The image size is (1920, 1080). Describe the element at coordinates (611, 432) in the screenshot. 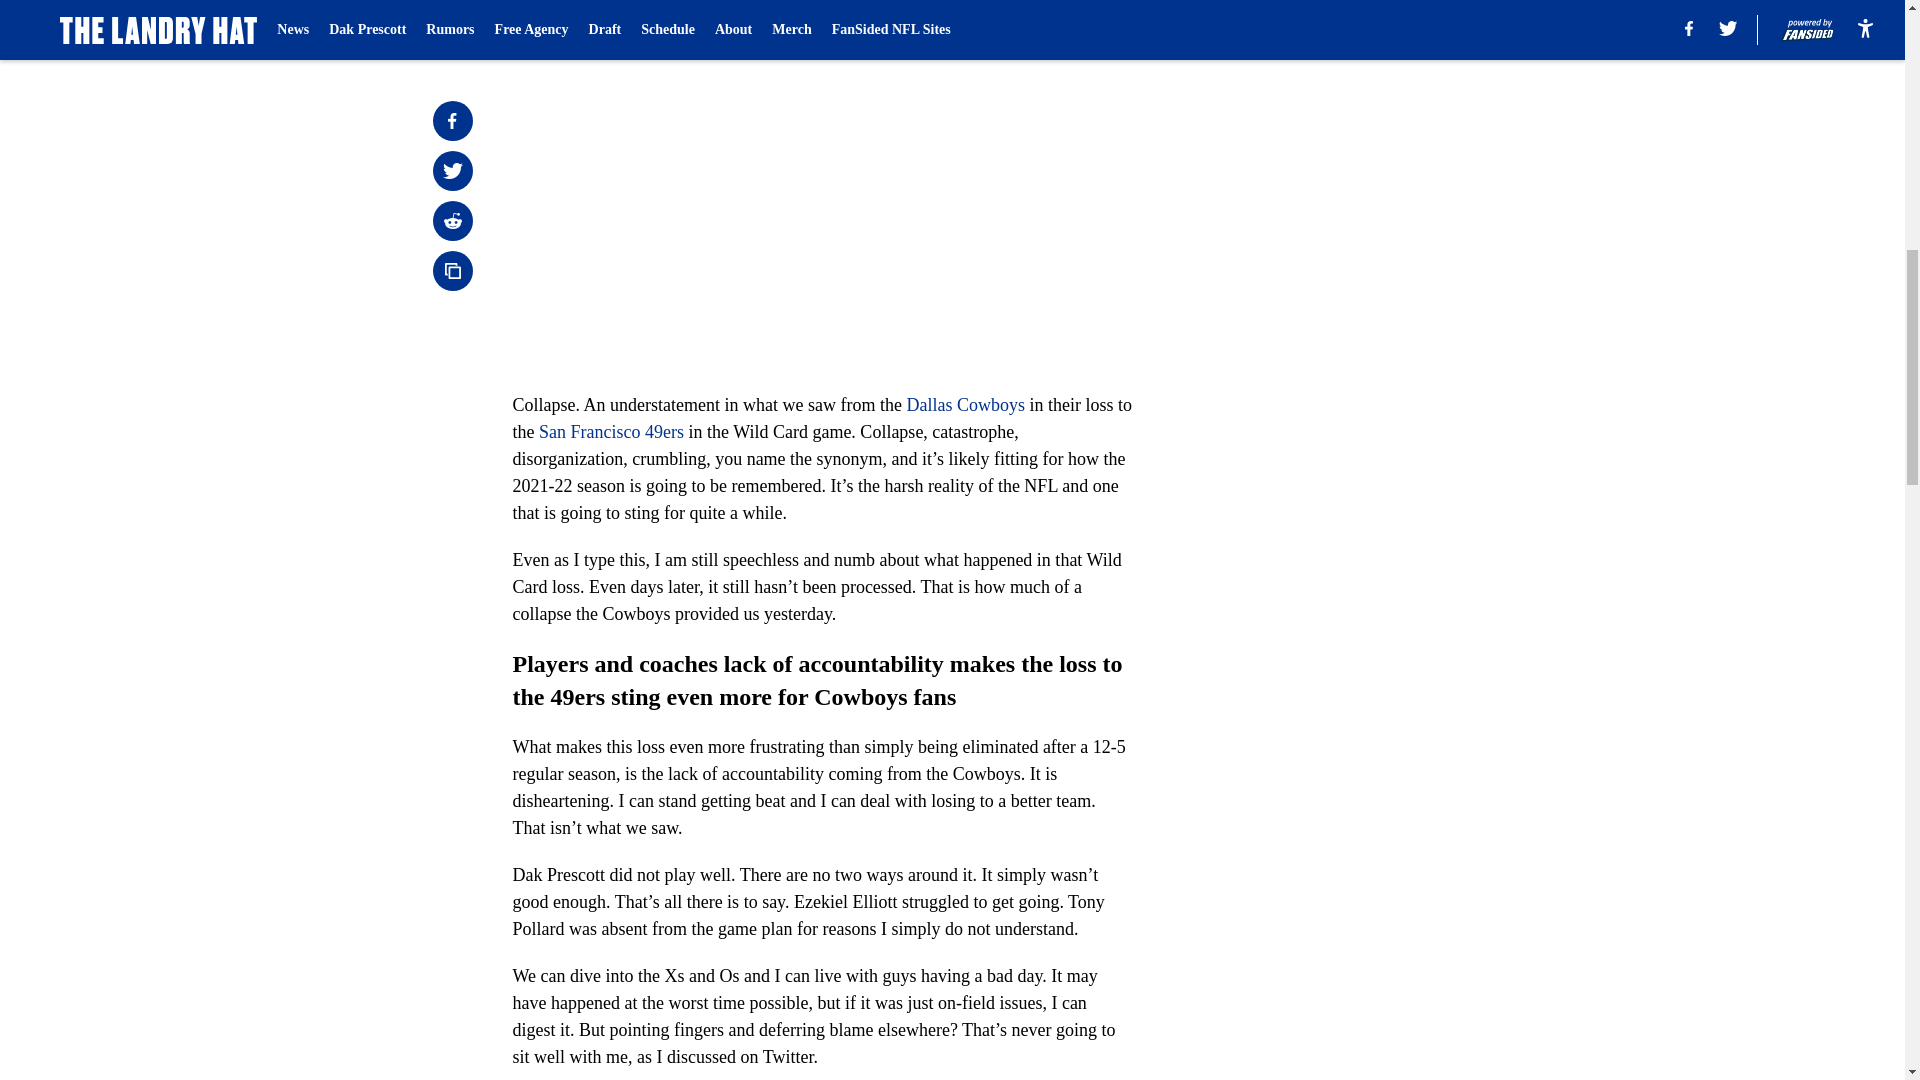

I see `San Francisco 49ers` at that location.